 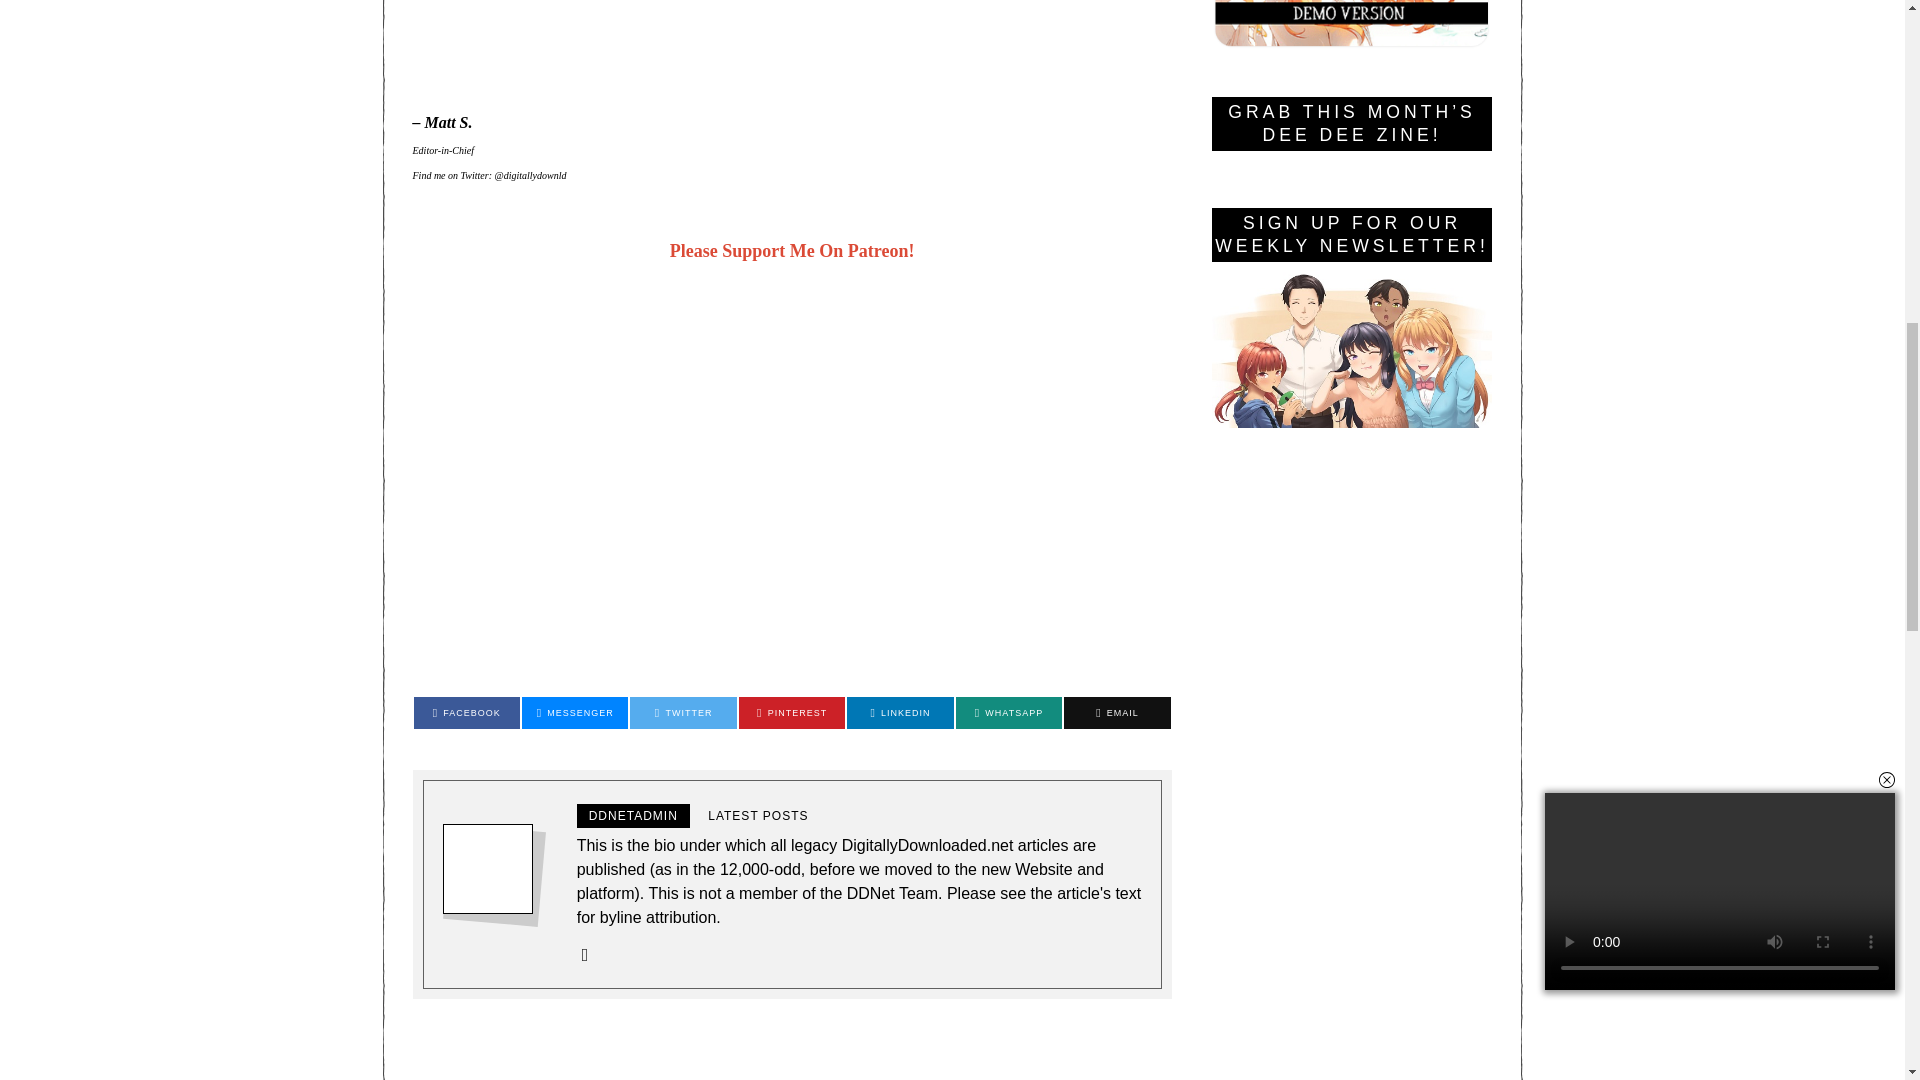 What do you see at coordinates (792, 712) in the screenshot?
I see `Pinterest` at bounding box center [792, 712].